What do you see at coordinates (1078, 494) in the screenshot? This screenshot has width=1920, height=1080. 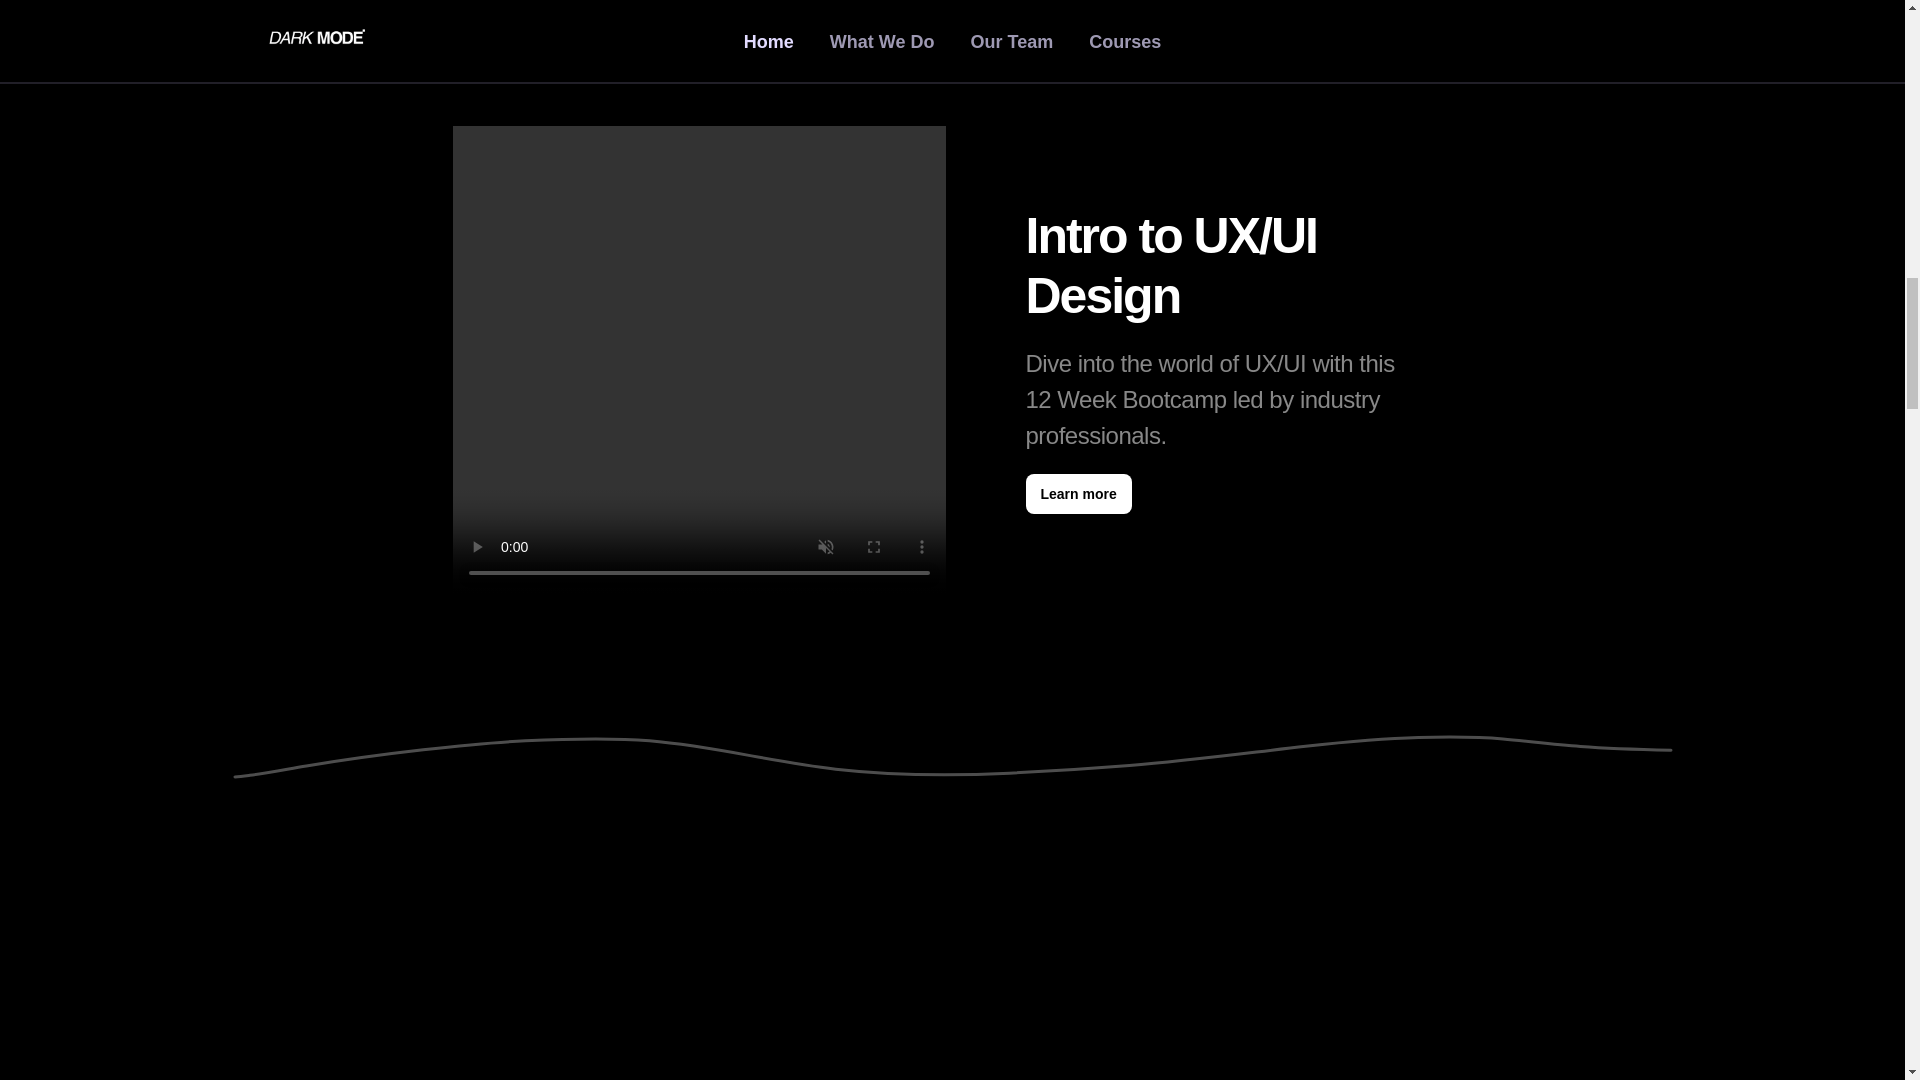 I see `Learn more` at bounding box center [1078, 494].